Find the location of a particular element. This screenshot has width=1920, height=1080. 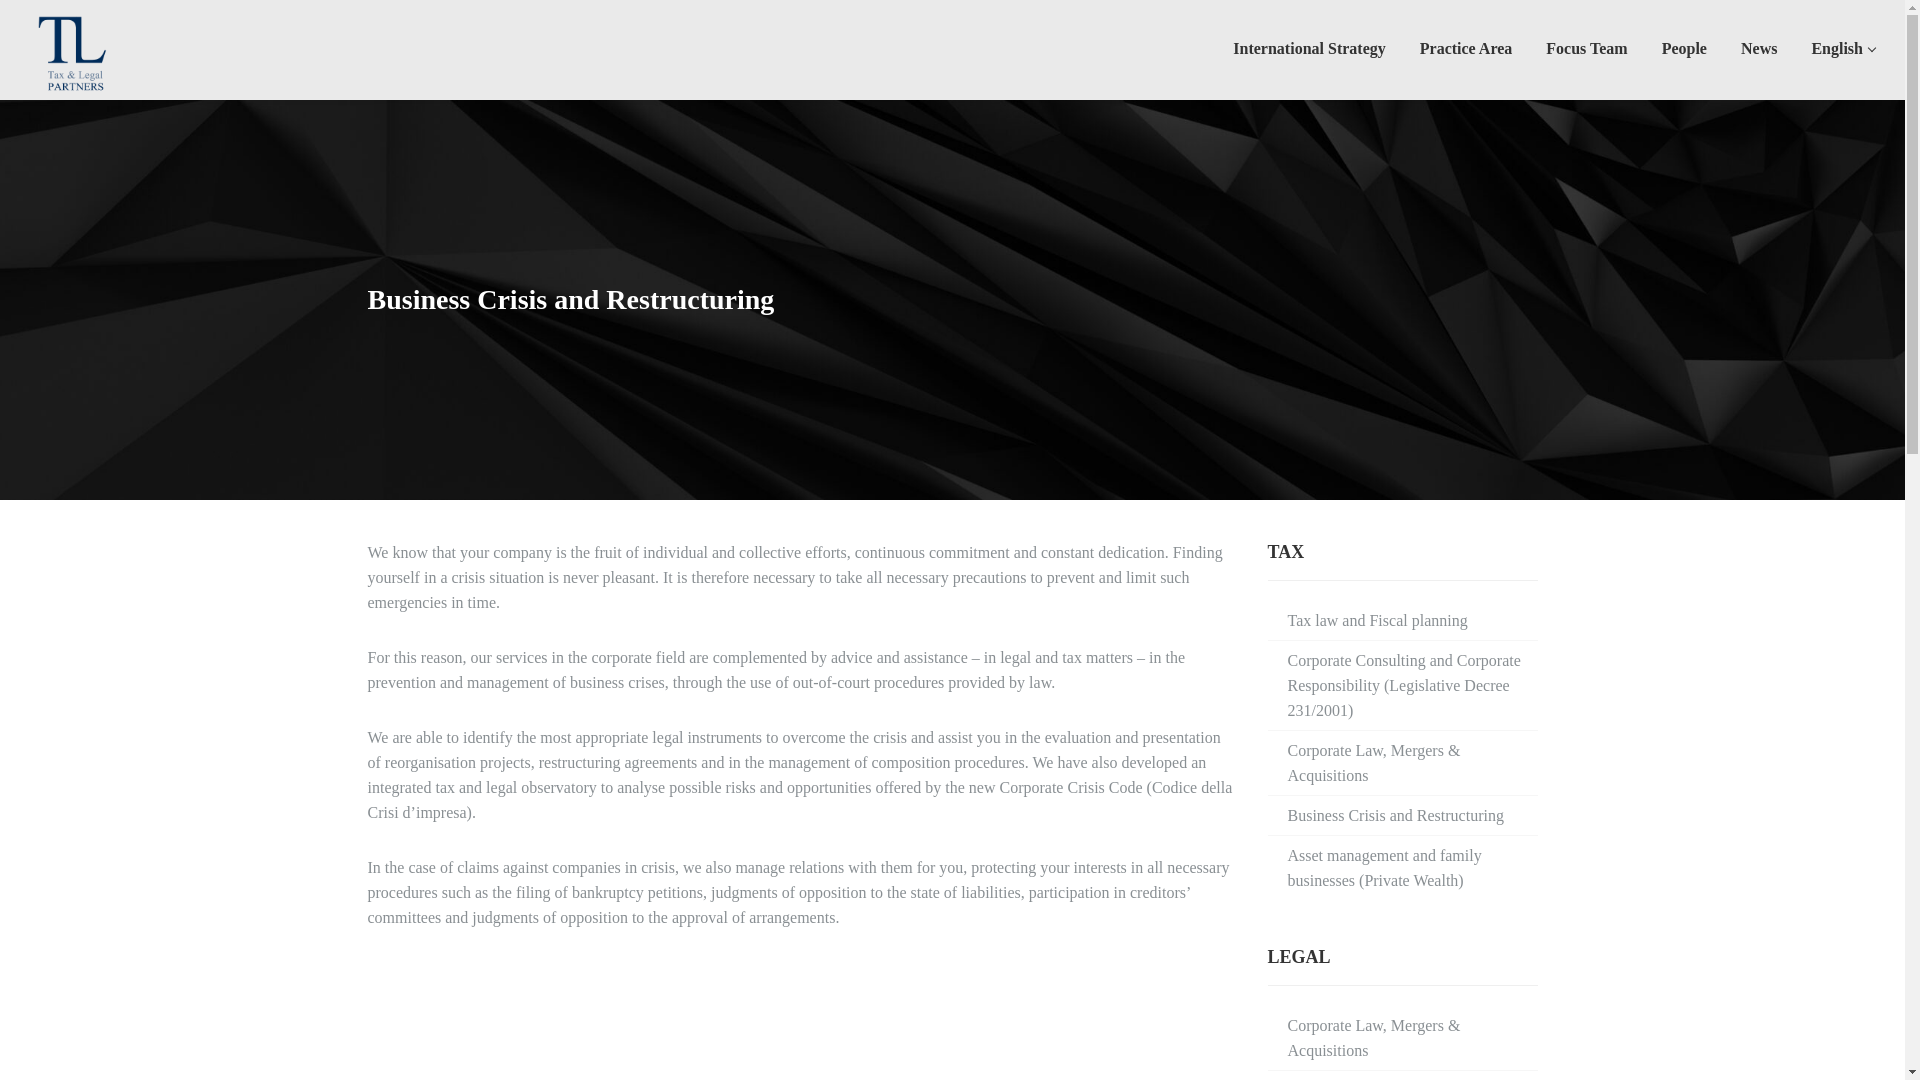

Tax law and Fiscal planning is located at coordinates (1378, 620).